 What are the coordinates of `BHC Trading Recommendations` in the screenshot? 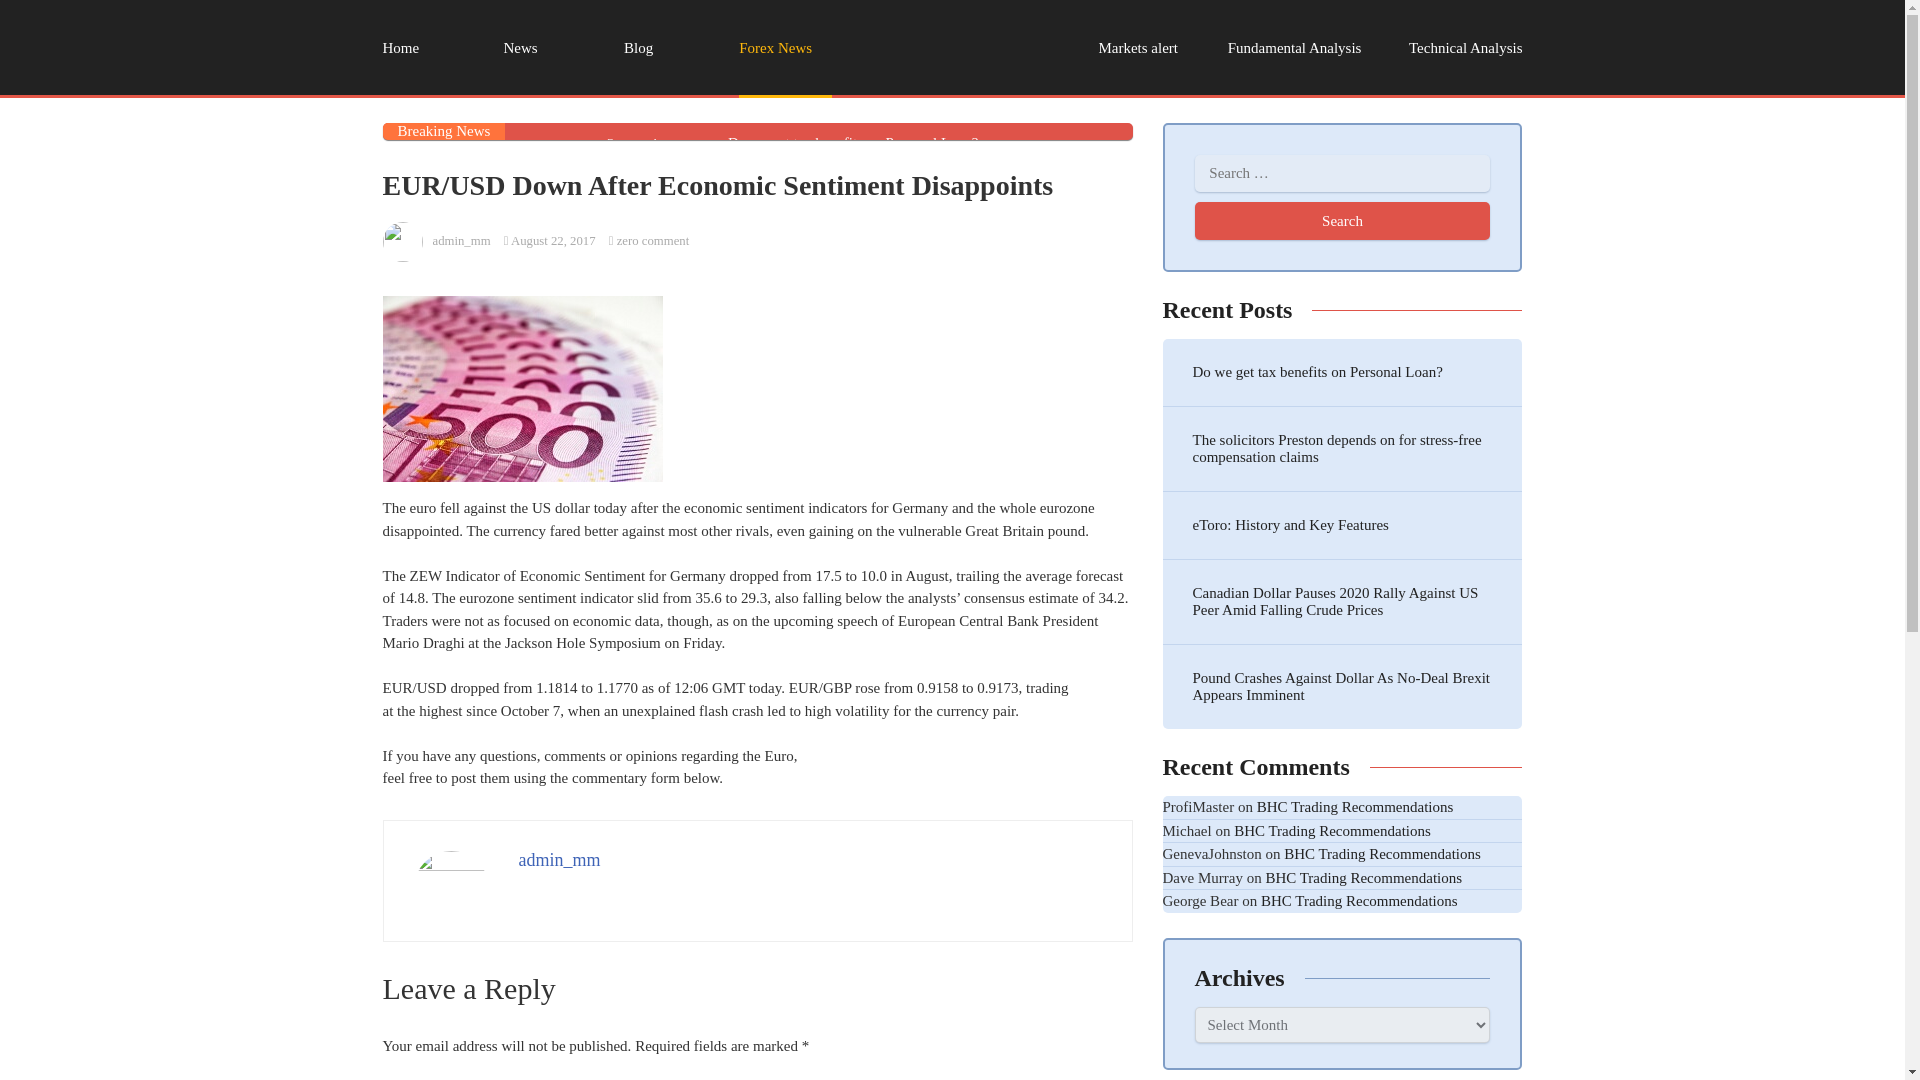 It's located at (1363, 878).